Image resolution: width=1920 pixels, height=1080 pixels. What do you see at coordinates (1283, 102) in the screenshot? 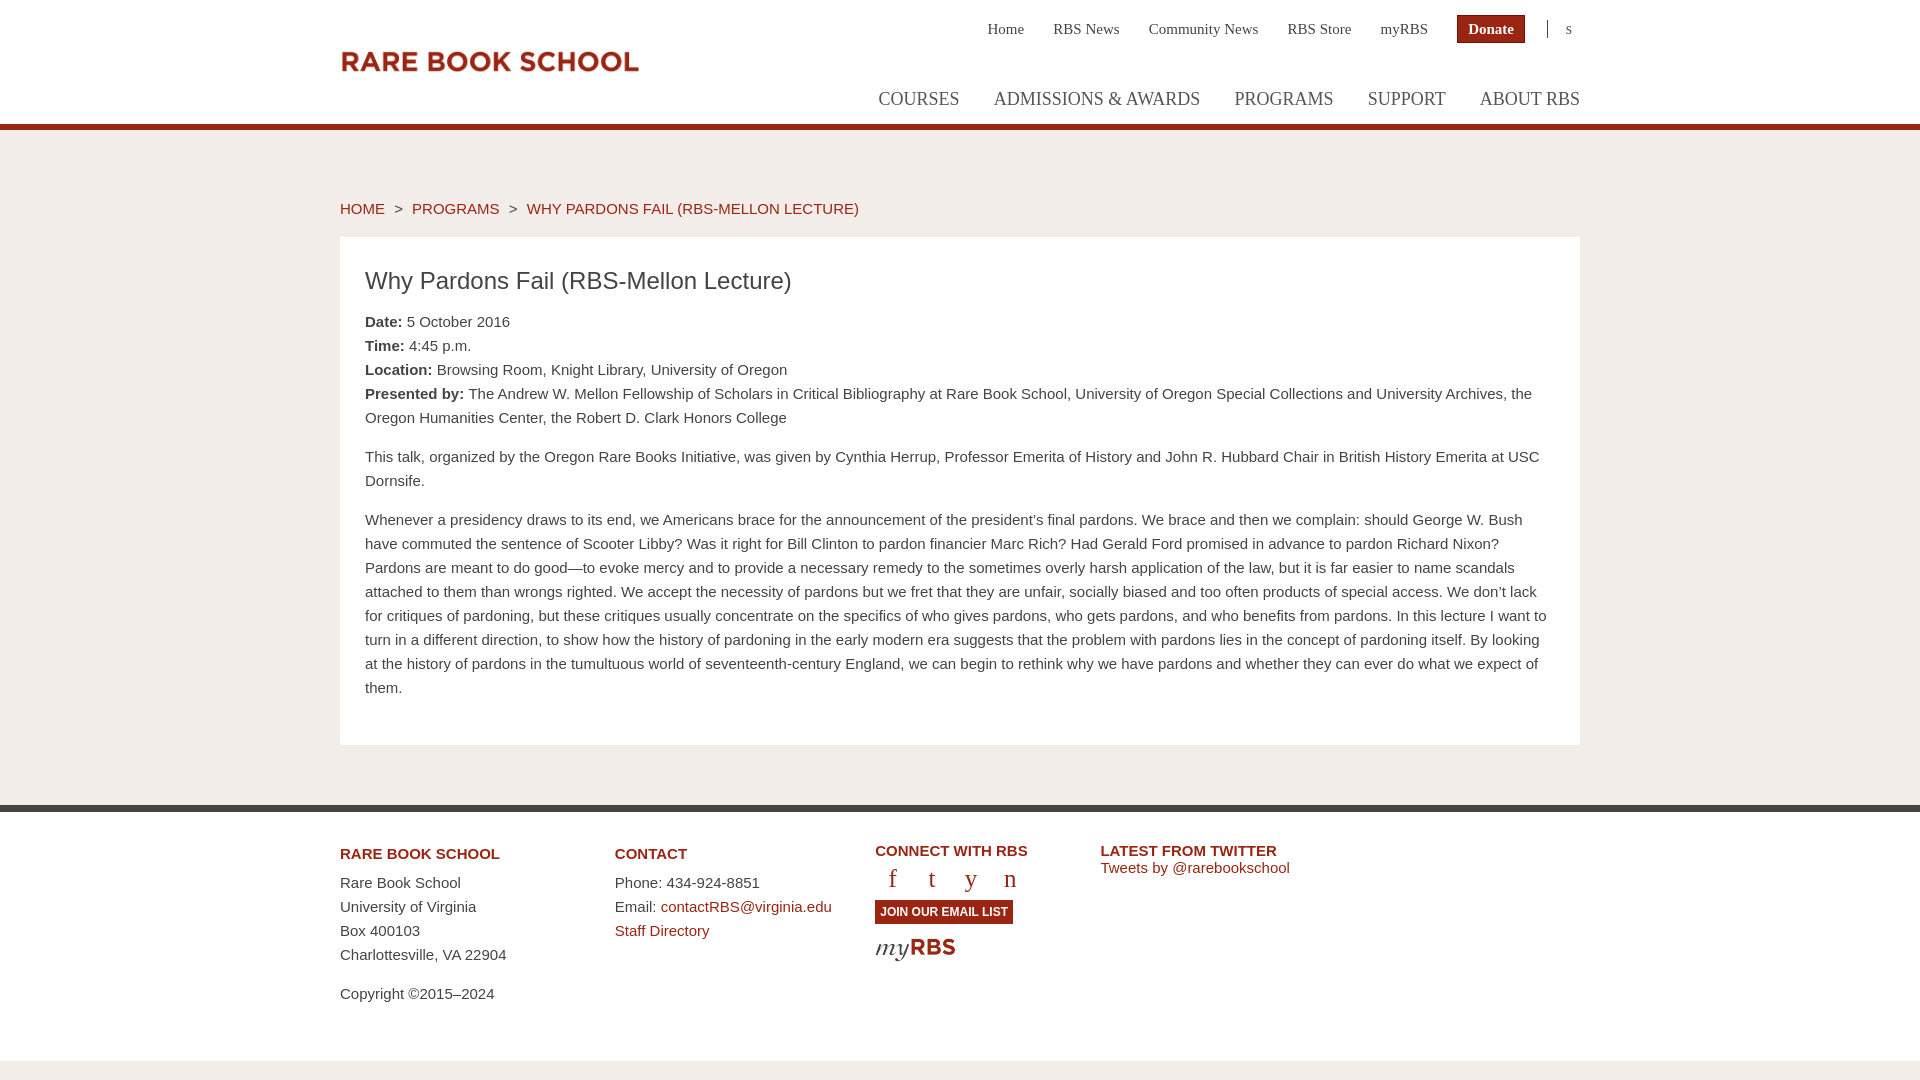
I see `PROGRAMS` at bounding box center [1283, 102].